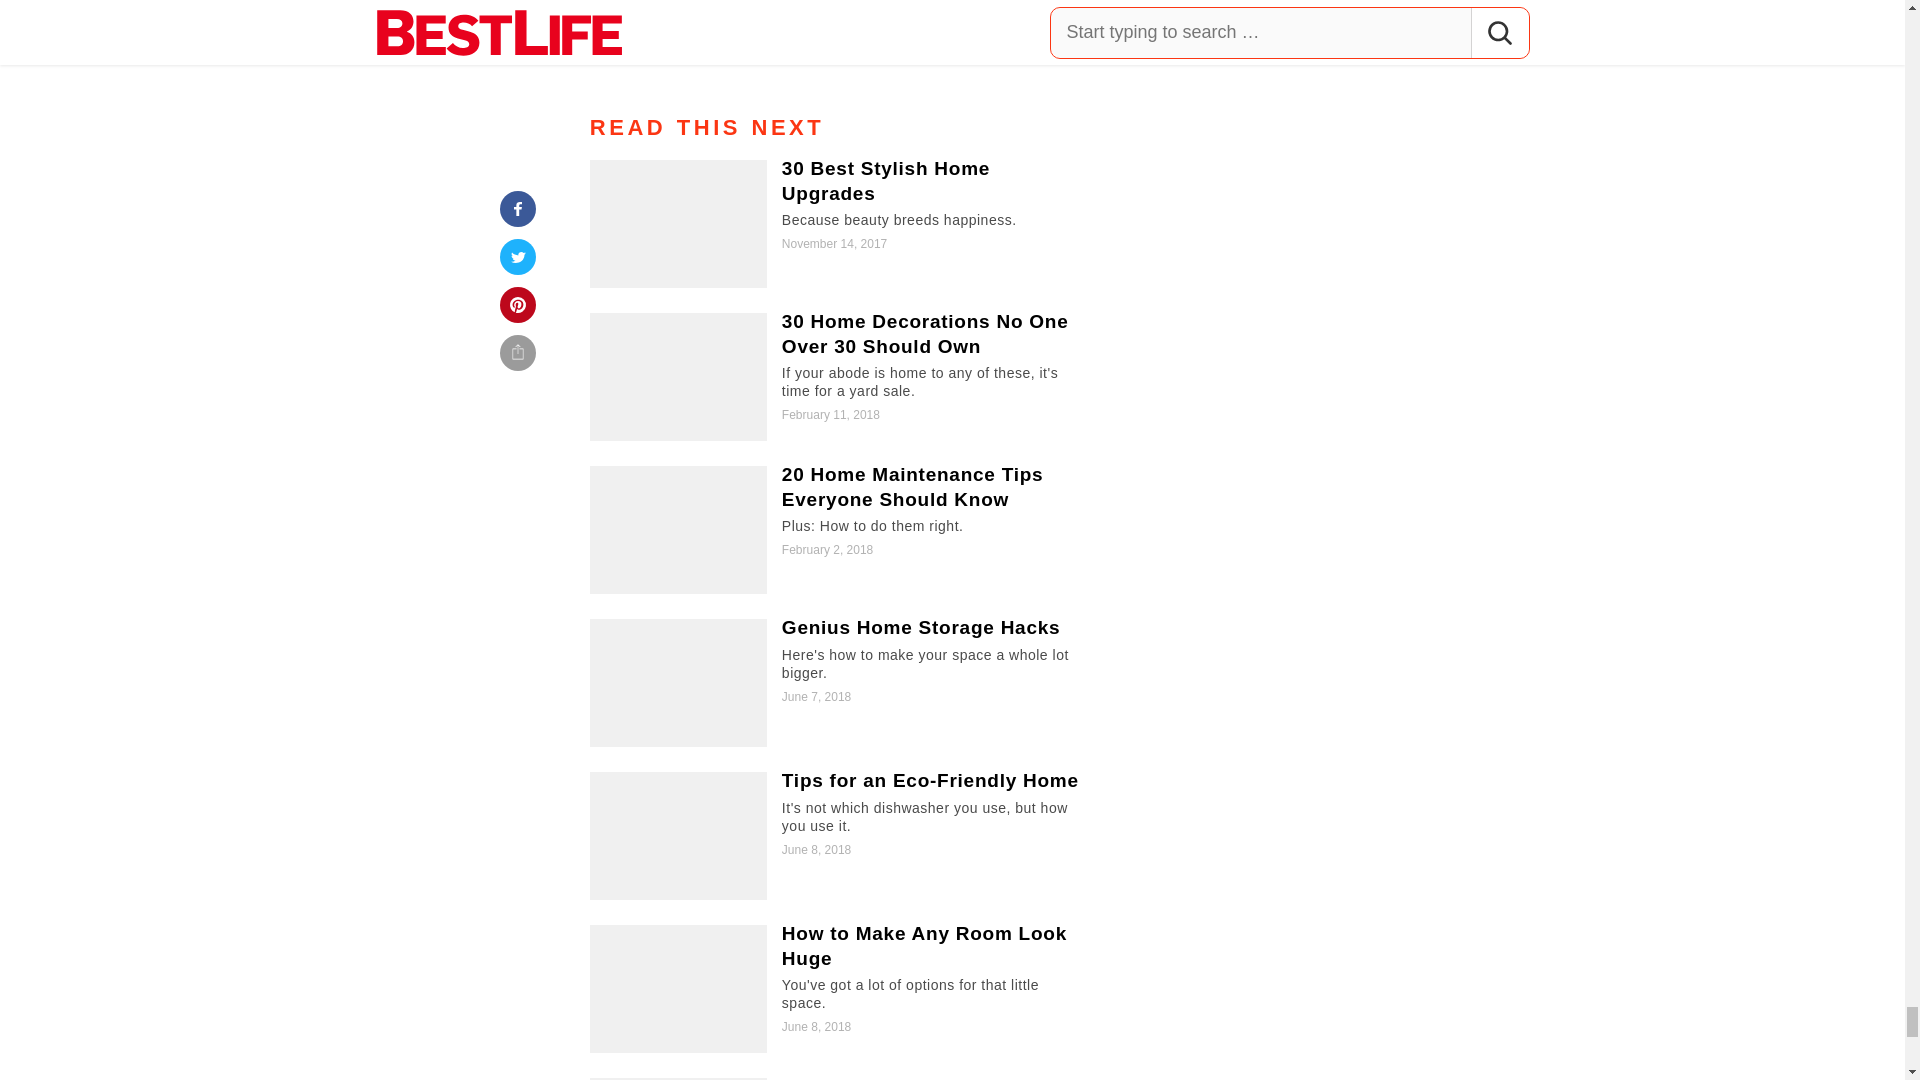  I want to click on Genius Home Storage Hacks, so click(838, 682).